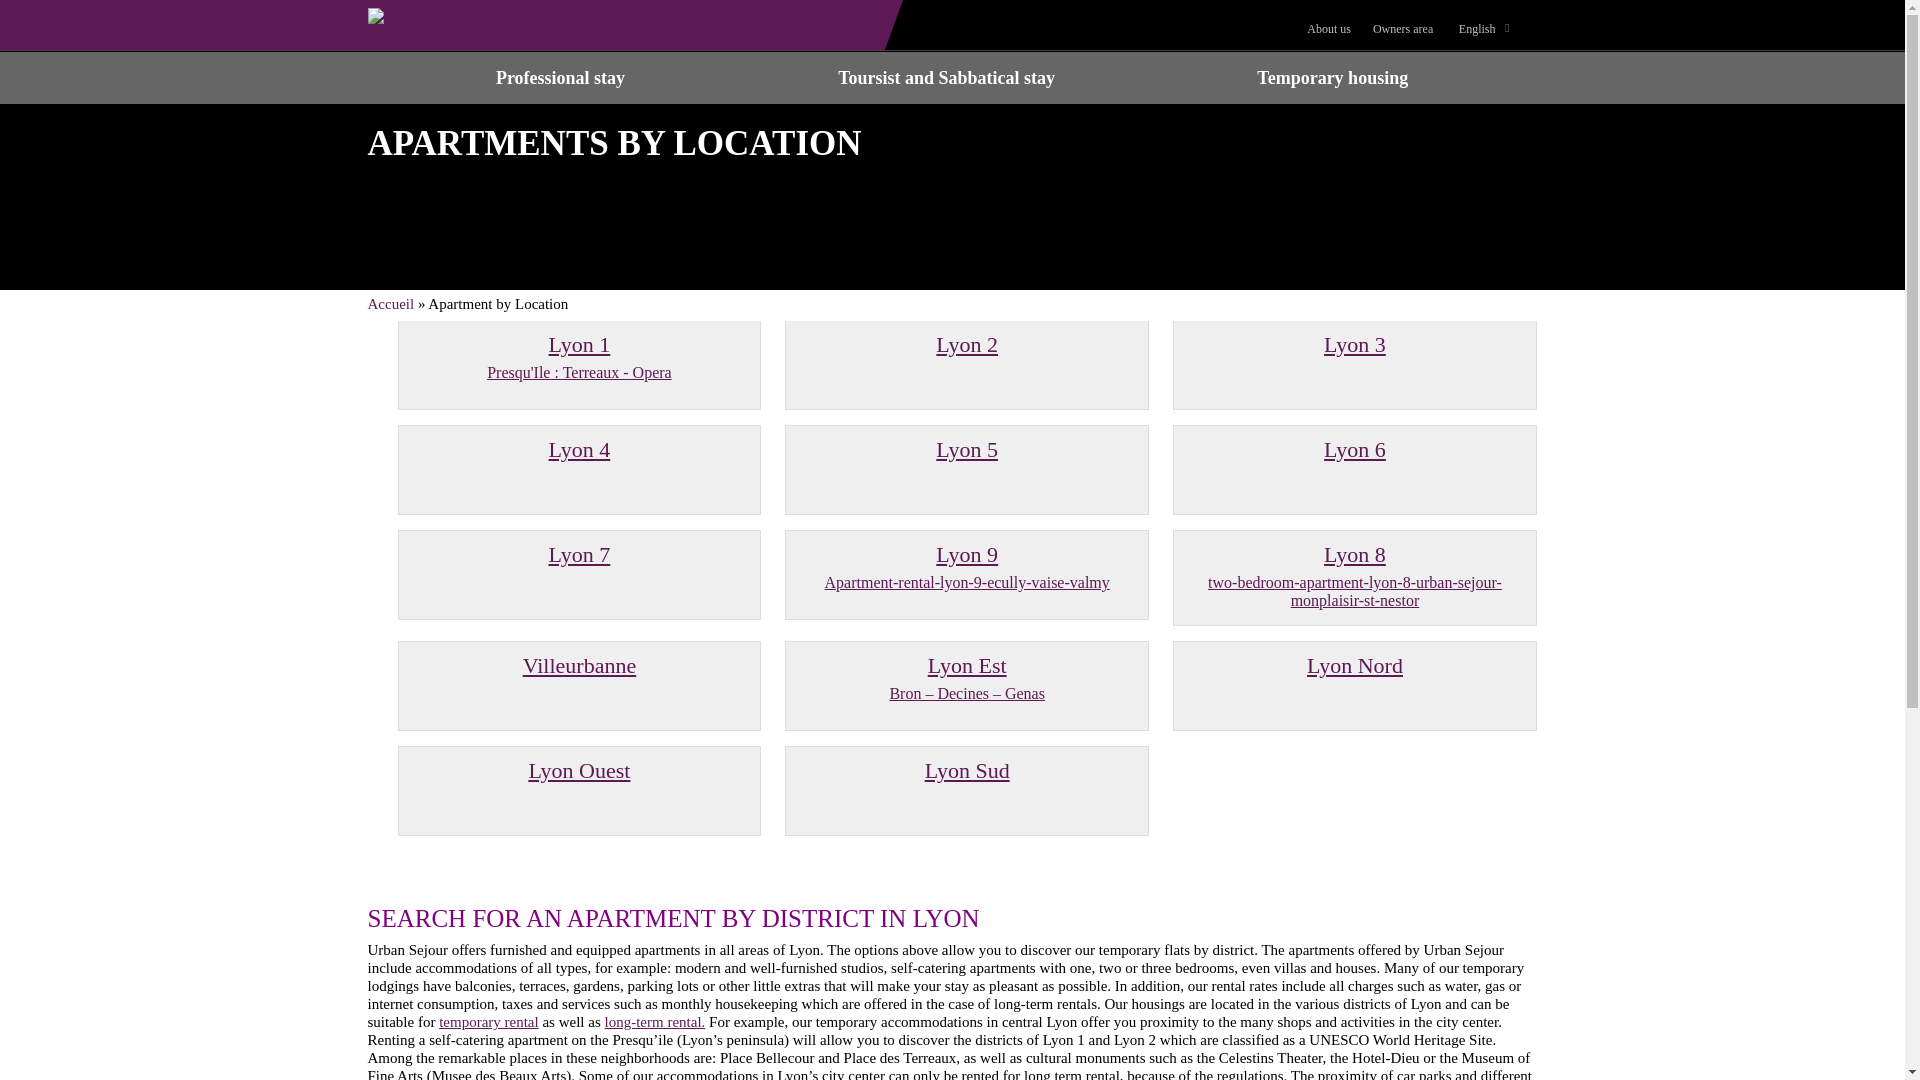  Describe the element at coordinates (1403, 28) in the screenshot. I see `Owners area` at that location.